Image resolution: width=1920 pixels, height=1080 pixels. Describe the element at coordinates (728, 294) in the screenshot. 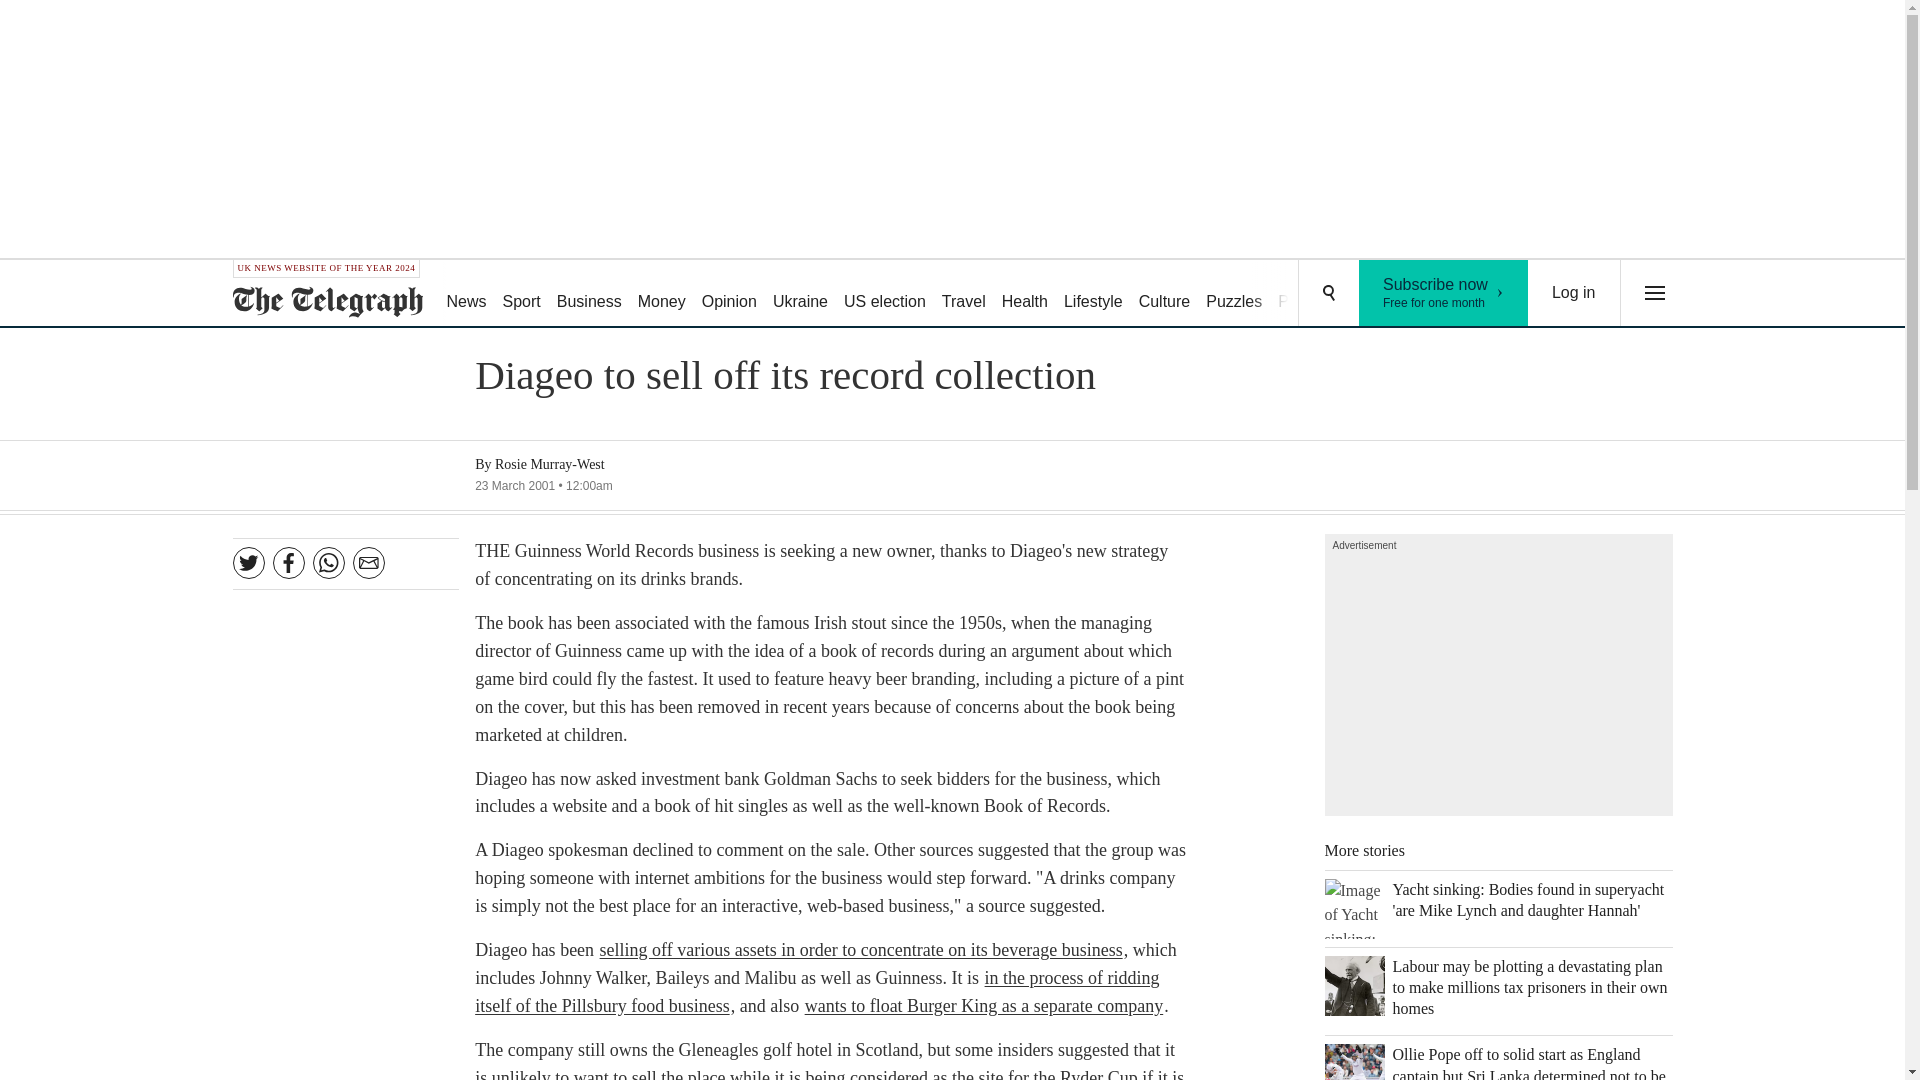

I see `Opinion` at that location.